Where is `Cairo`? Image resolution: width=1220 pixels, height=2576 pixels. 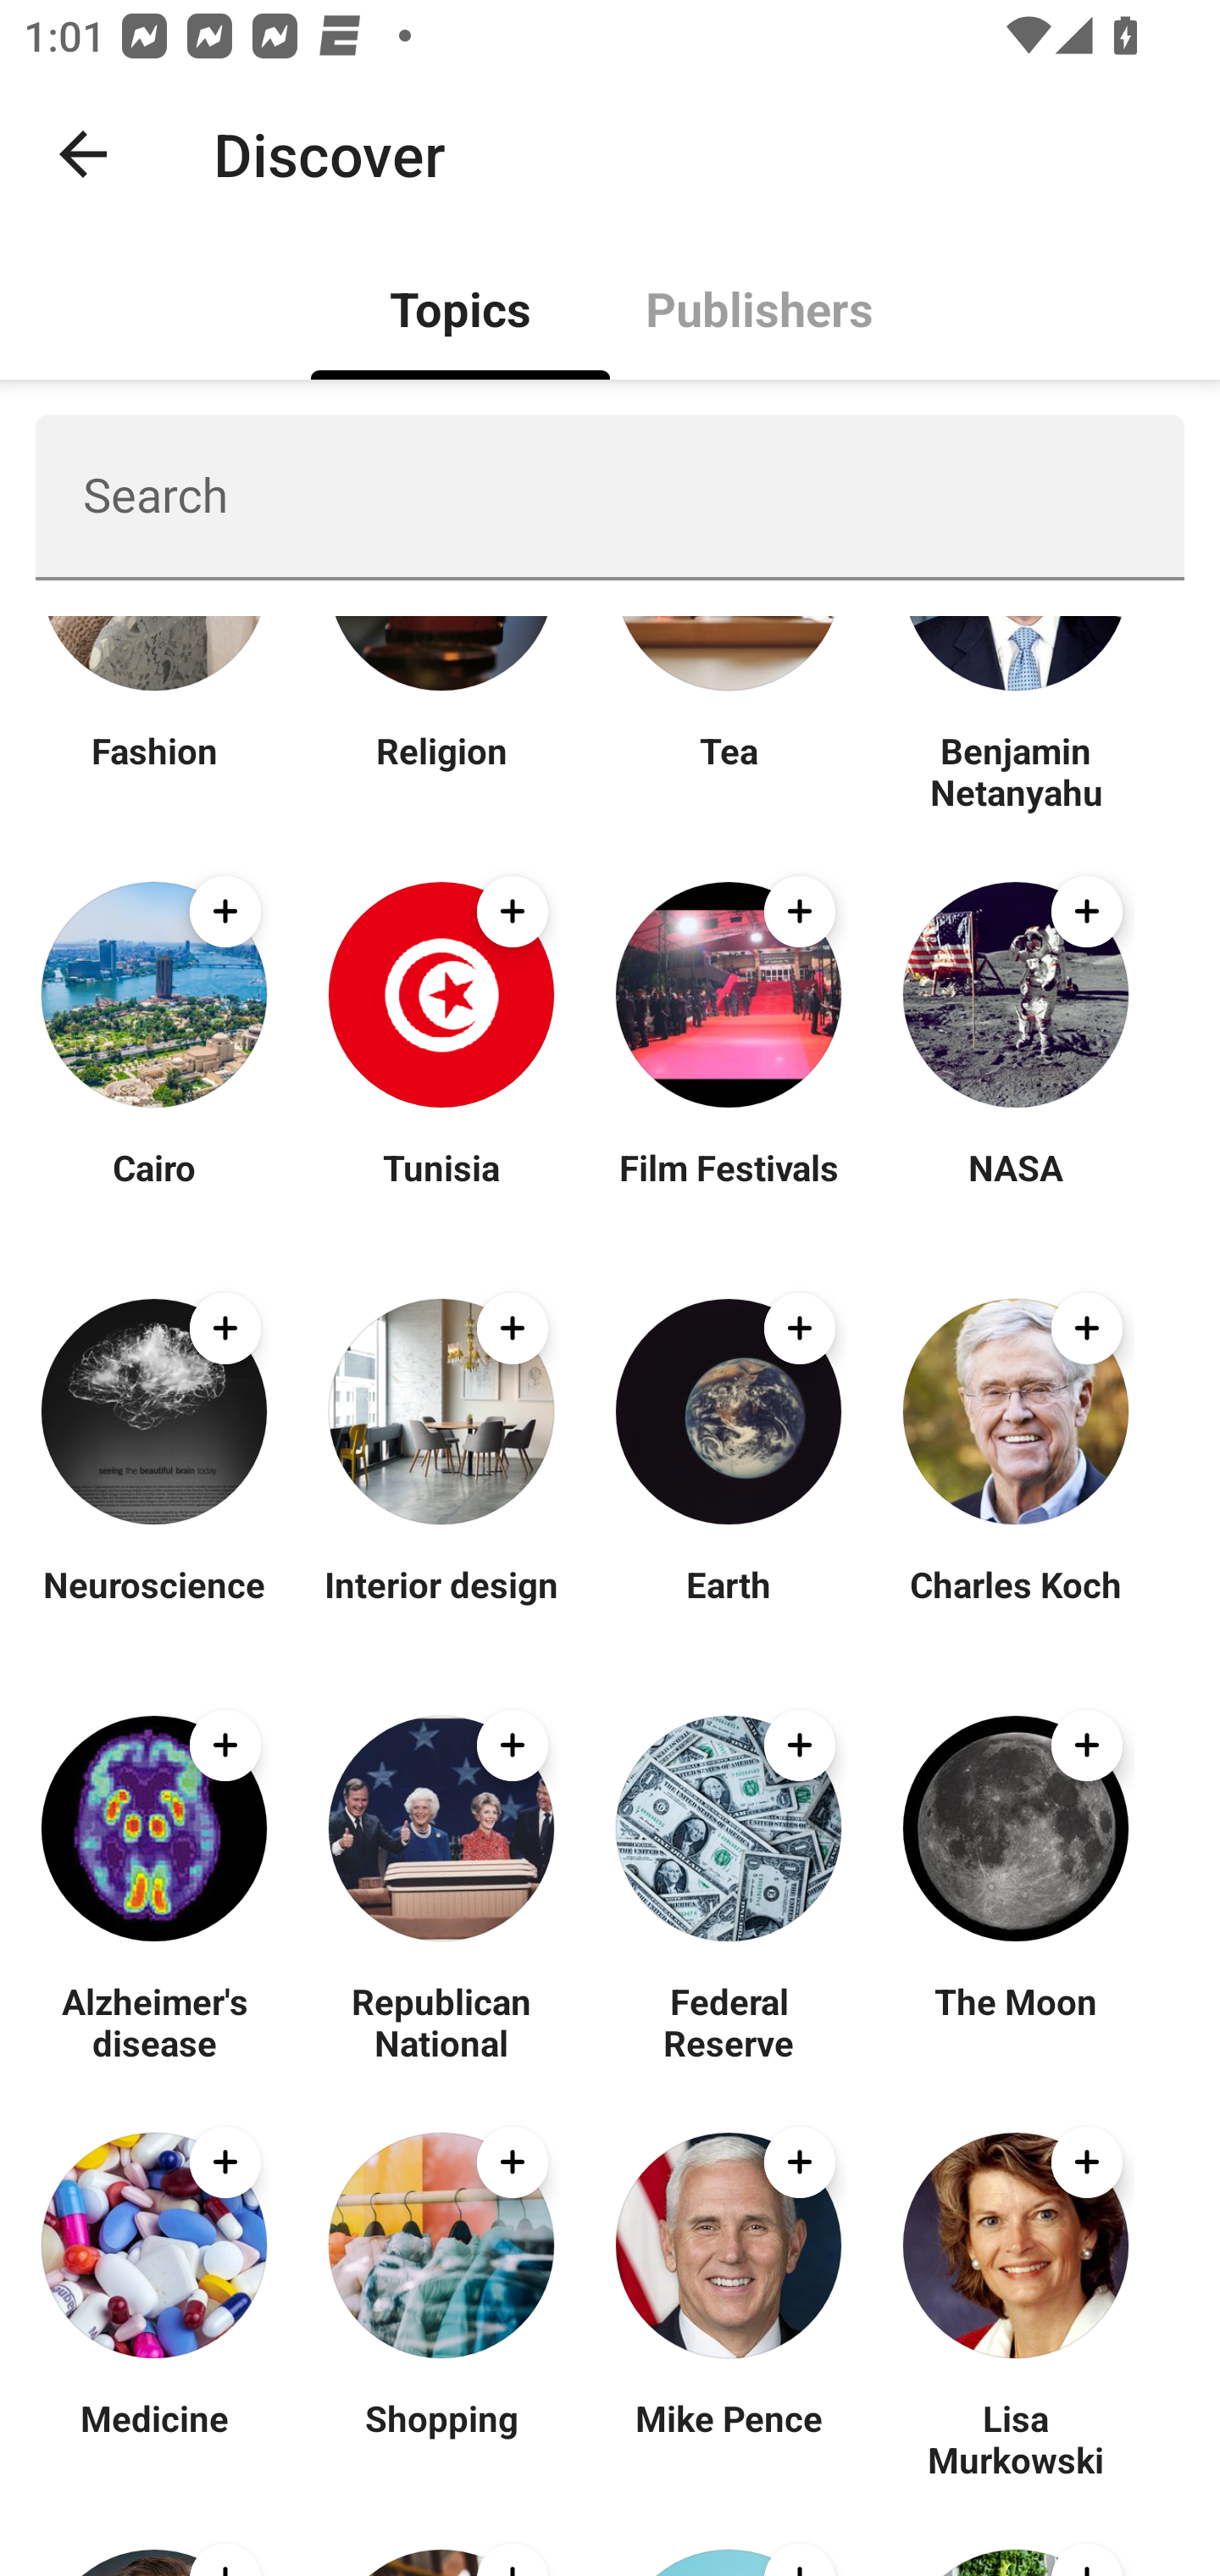 Cairo is located at coordinates (154, 1188).